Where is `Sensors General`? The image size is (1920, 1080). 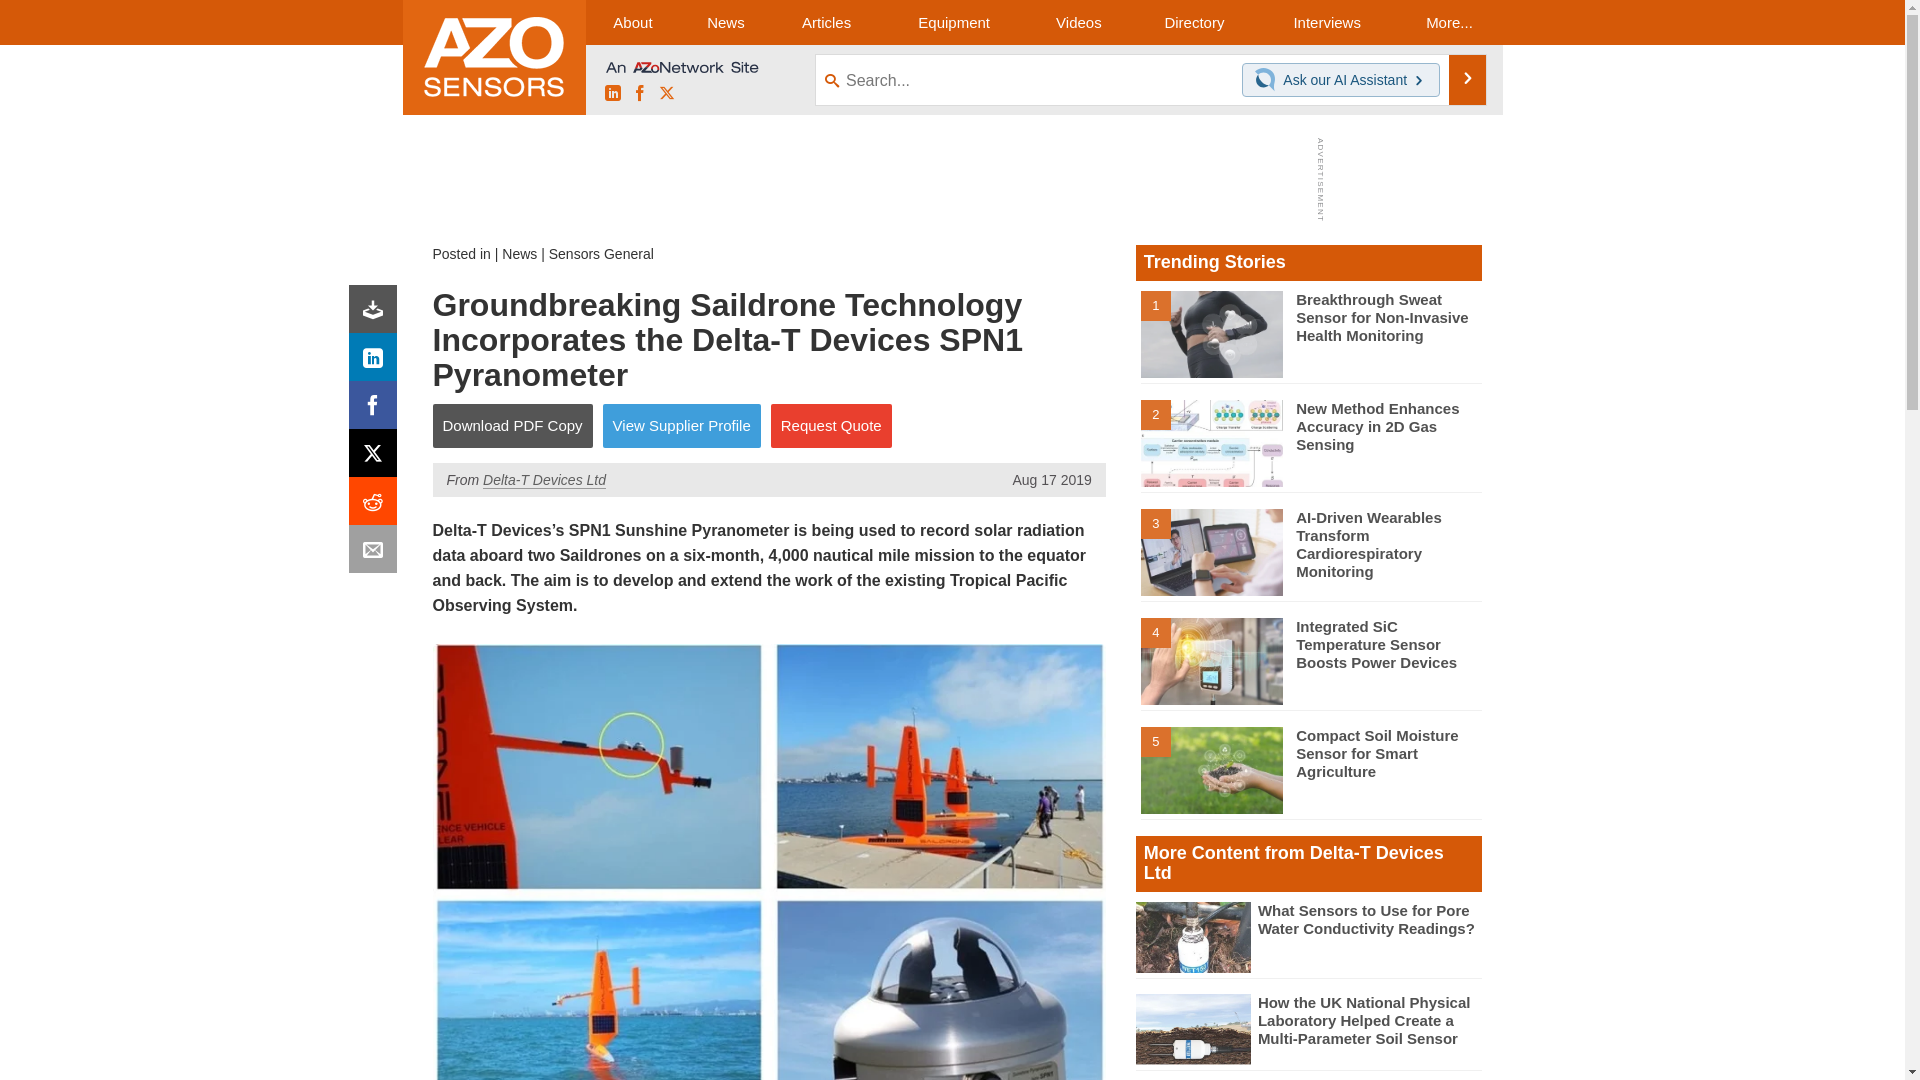
Sensors General is located at coordinates (602, 254).